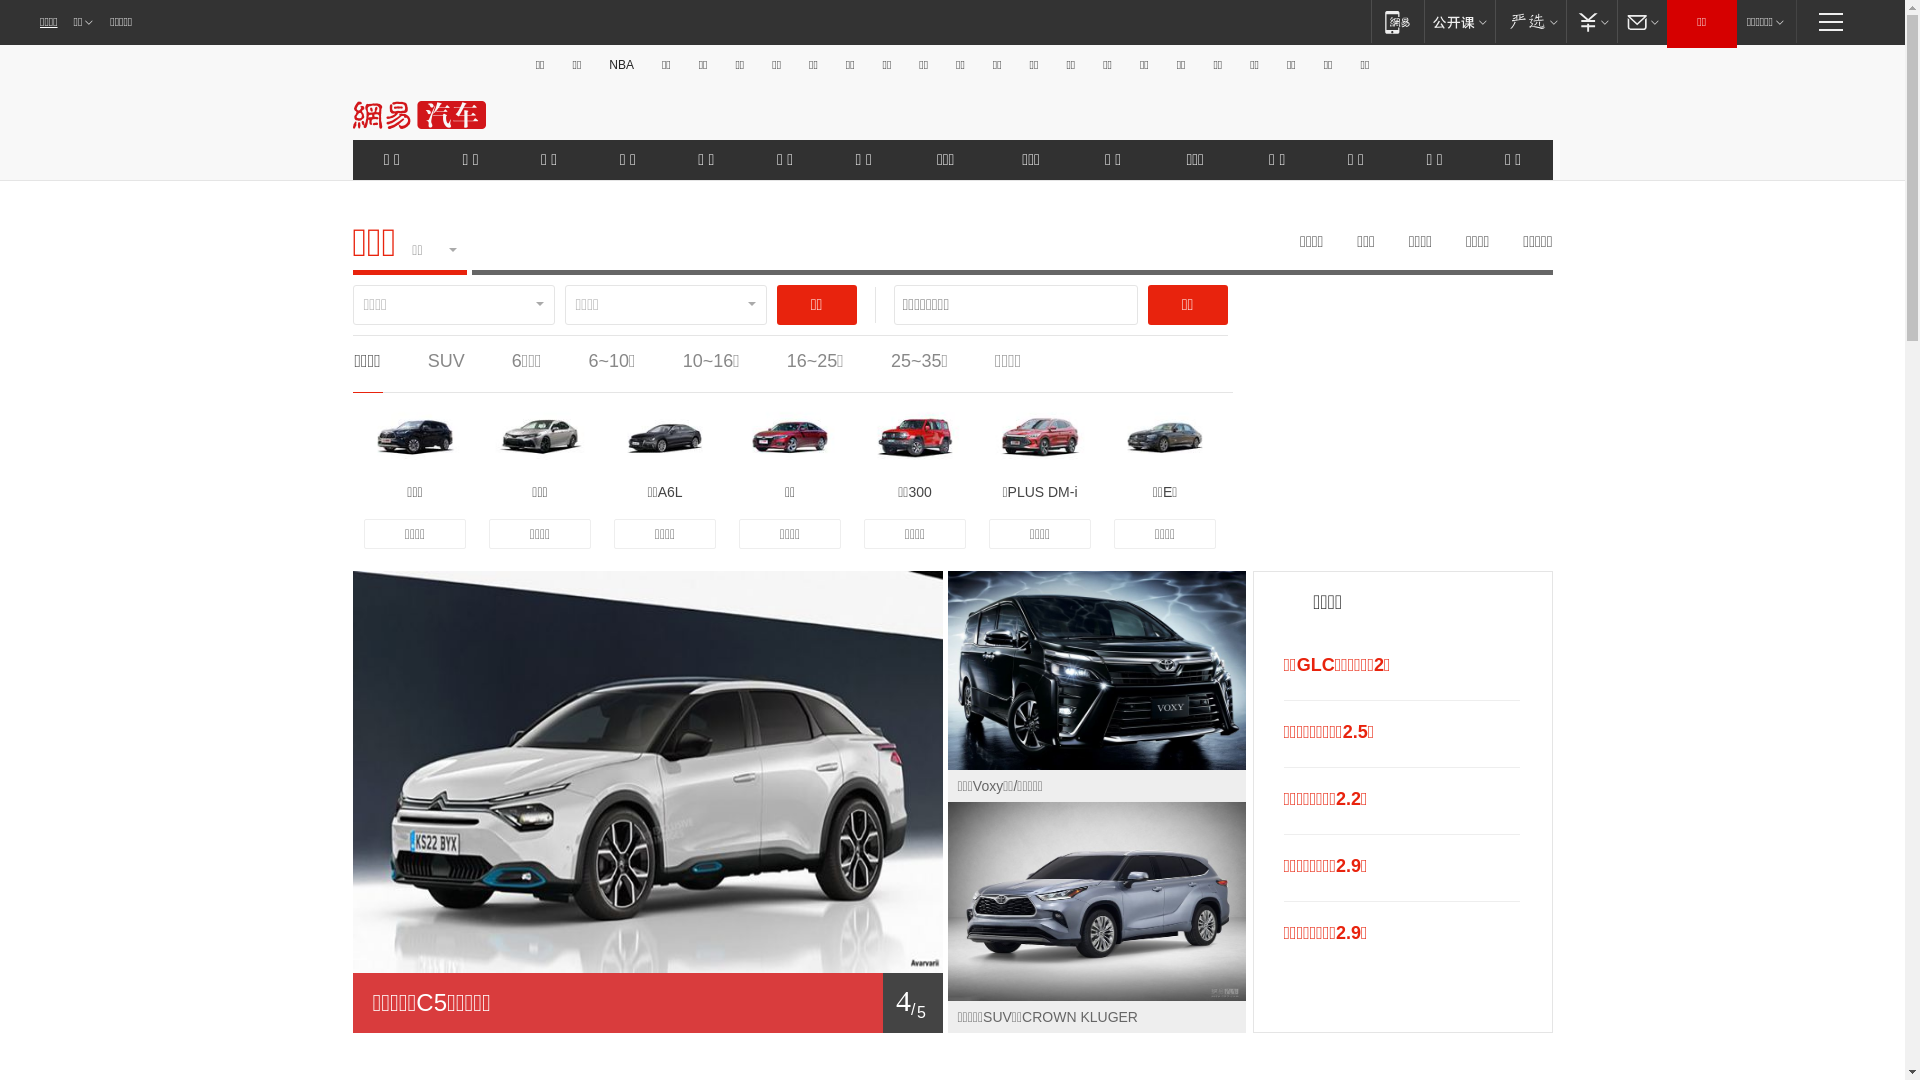 This screenshot has height=1080, width=1920. Describe the element at coordinates (622, 65) in the screenshot. I see `NBA` at that location.